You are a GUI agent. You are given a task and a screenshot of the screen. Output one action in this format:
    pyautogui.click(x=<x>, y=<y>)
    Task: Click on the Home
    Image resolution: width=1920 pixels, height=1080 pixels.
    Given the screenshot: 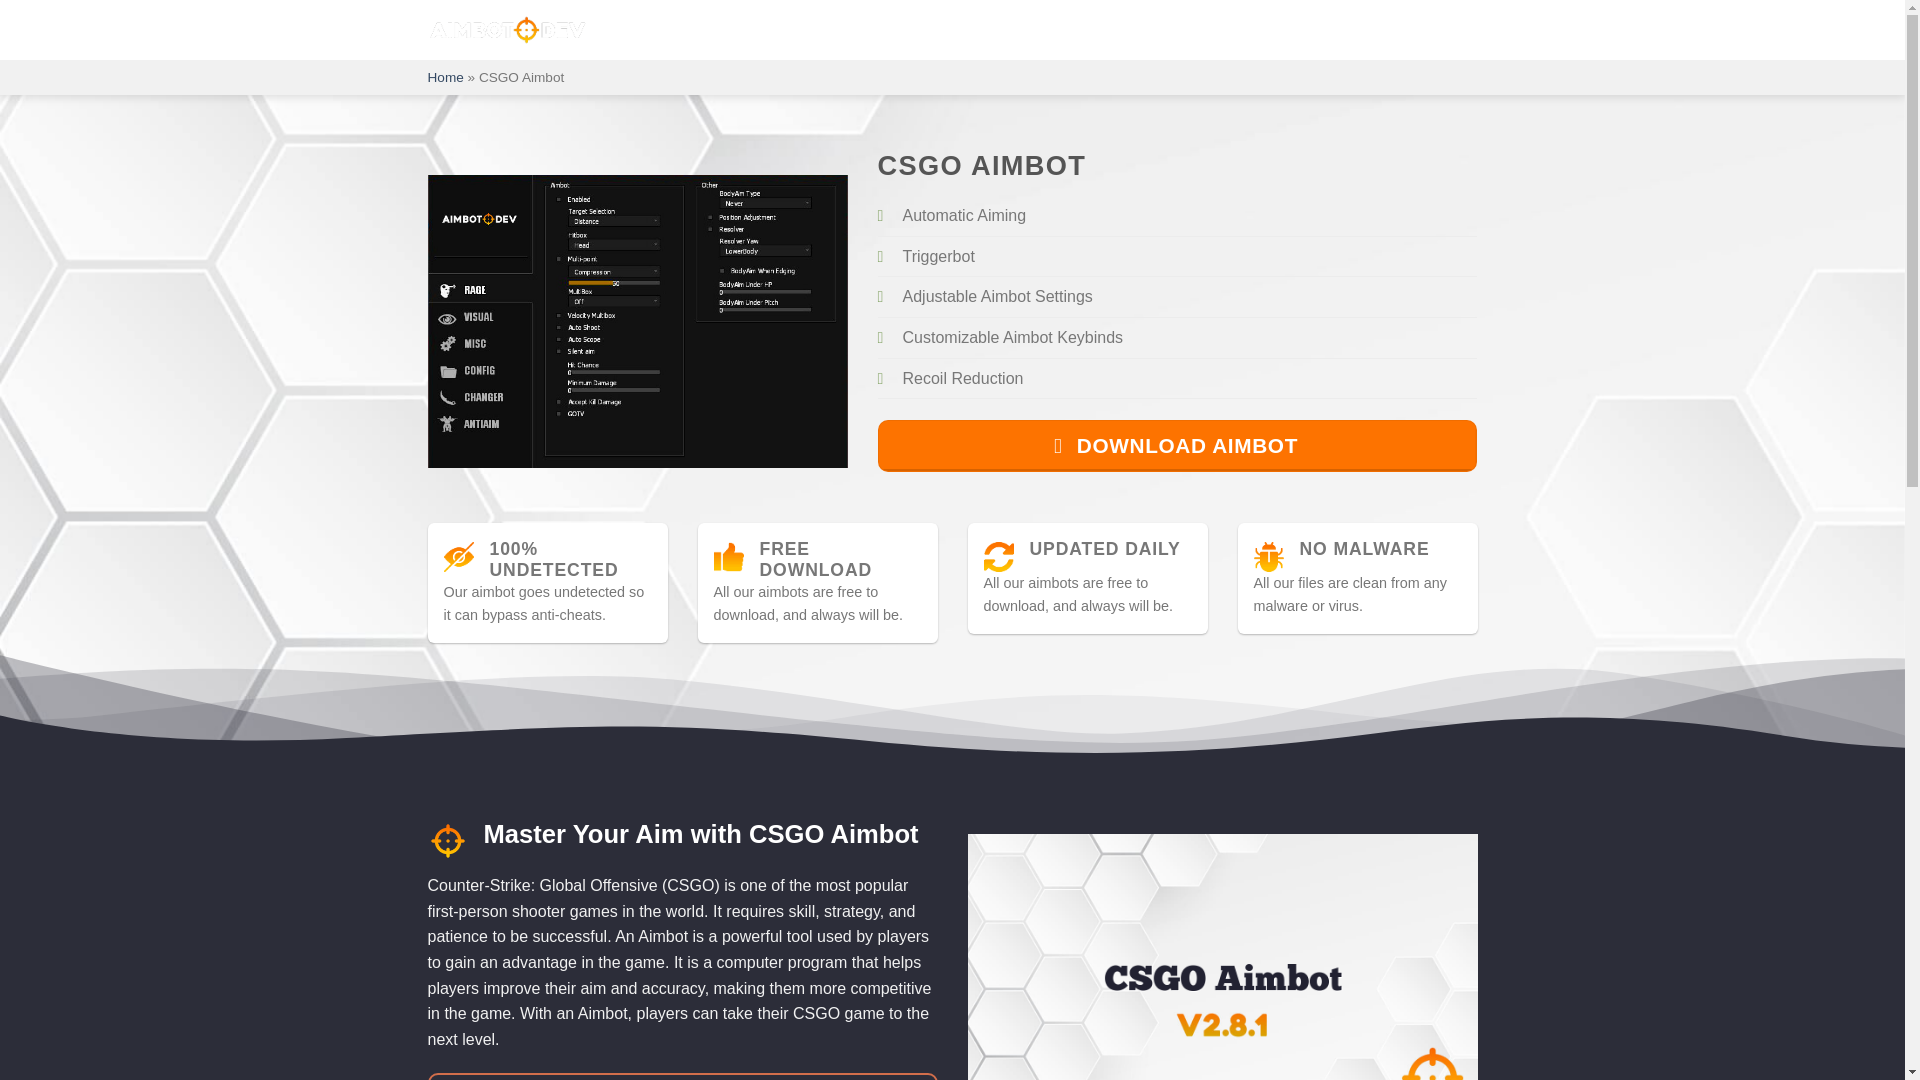 What is the action you would take?
    pyautogui.click(x=446, y=78)
    